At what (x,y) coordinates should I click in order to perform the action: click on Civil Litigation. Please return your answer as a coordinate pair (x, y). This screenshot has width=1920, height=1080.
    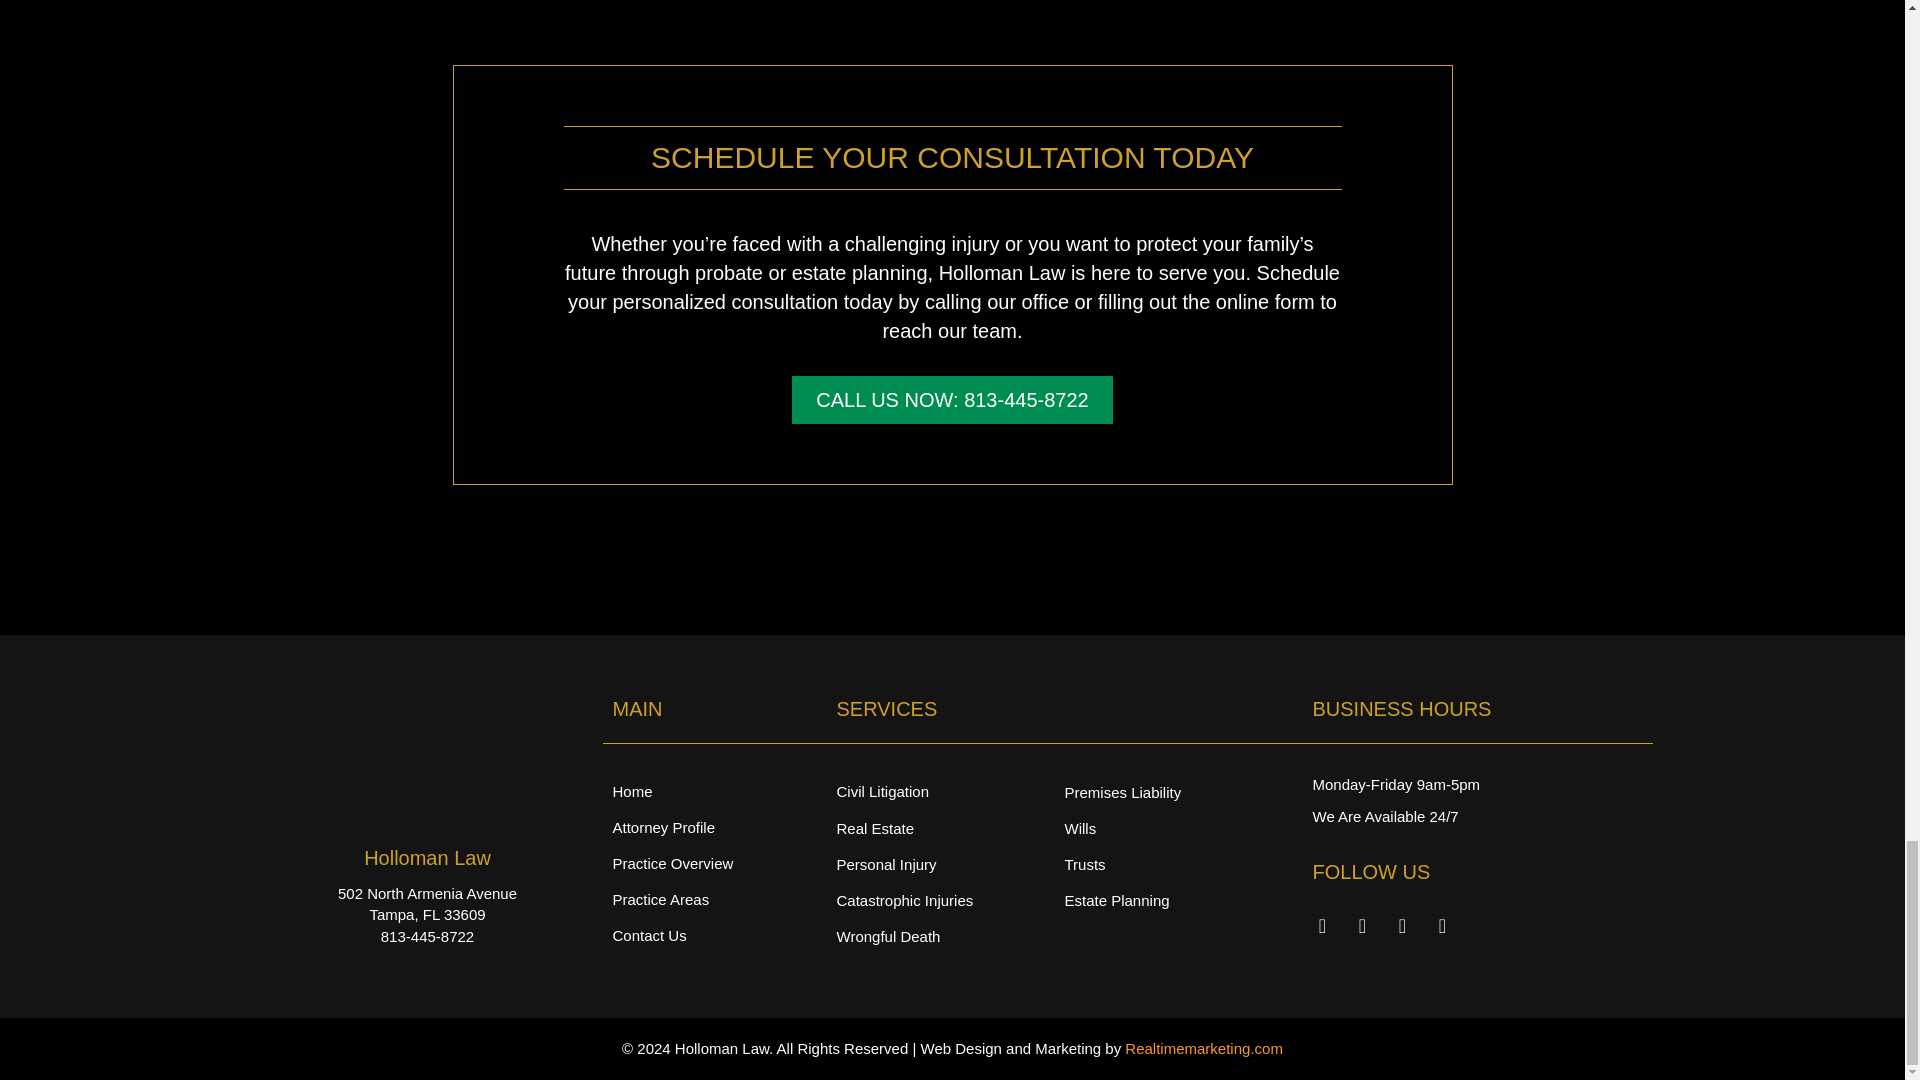
    Looking at the image, I should click on (949, 791).